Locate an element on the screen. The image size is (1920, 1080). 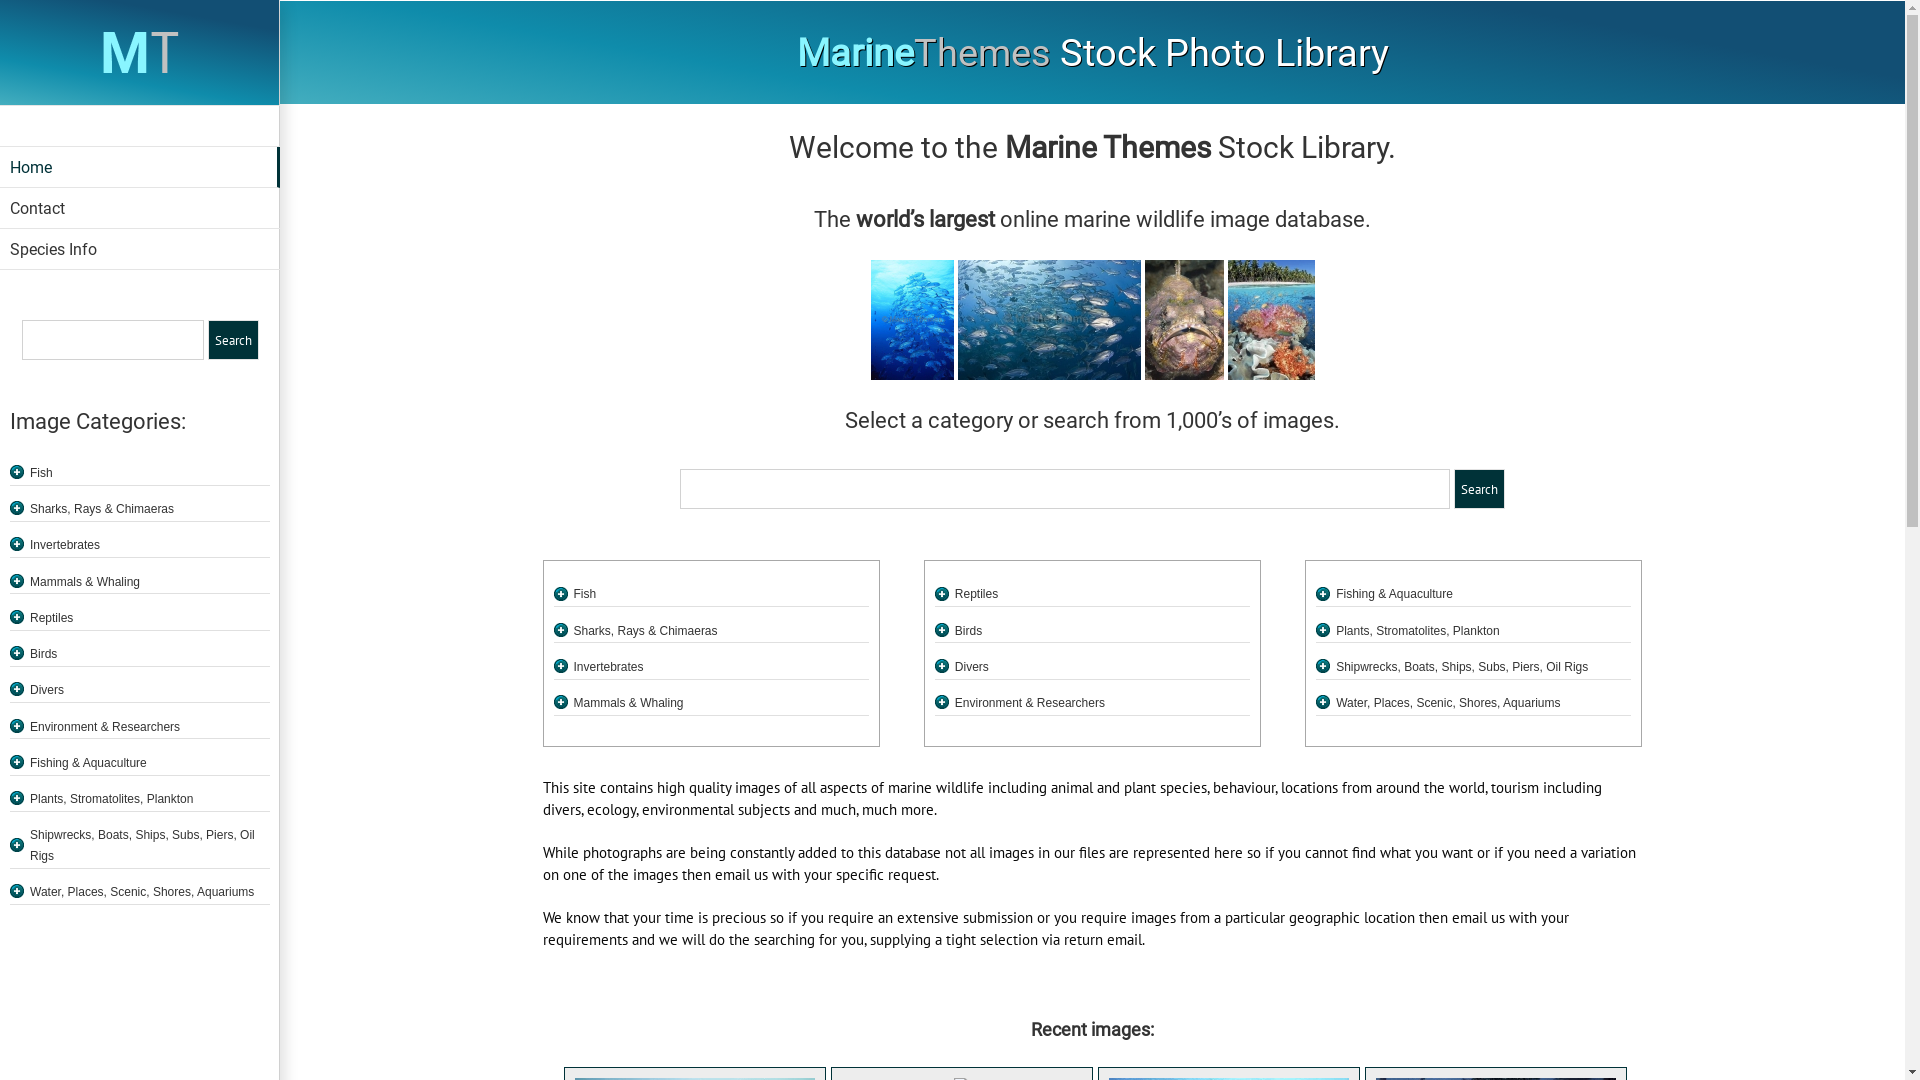
Sharks, Rays & Chimaeras is located at coordinates (150, 508).